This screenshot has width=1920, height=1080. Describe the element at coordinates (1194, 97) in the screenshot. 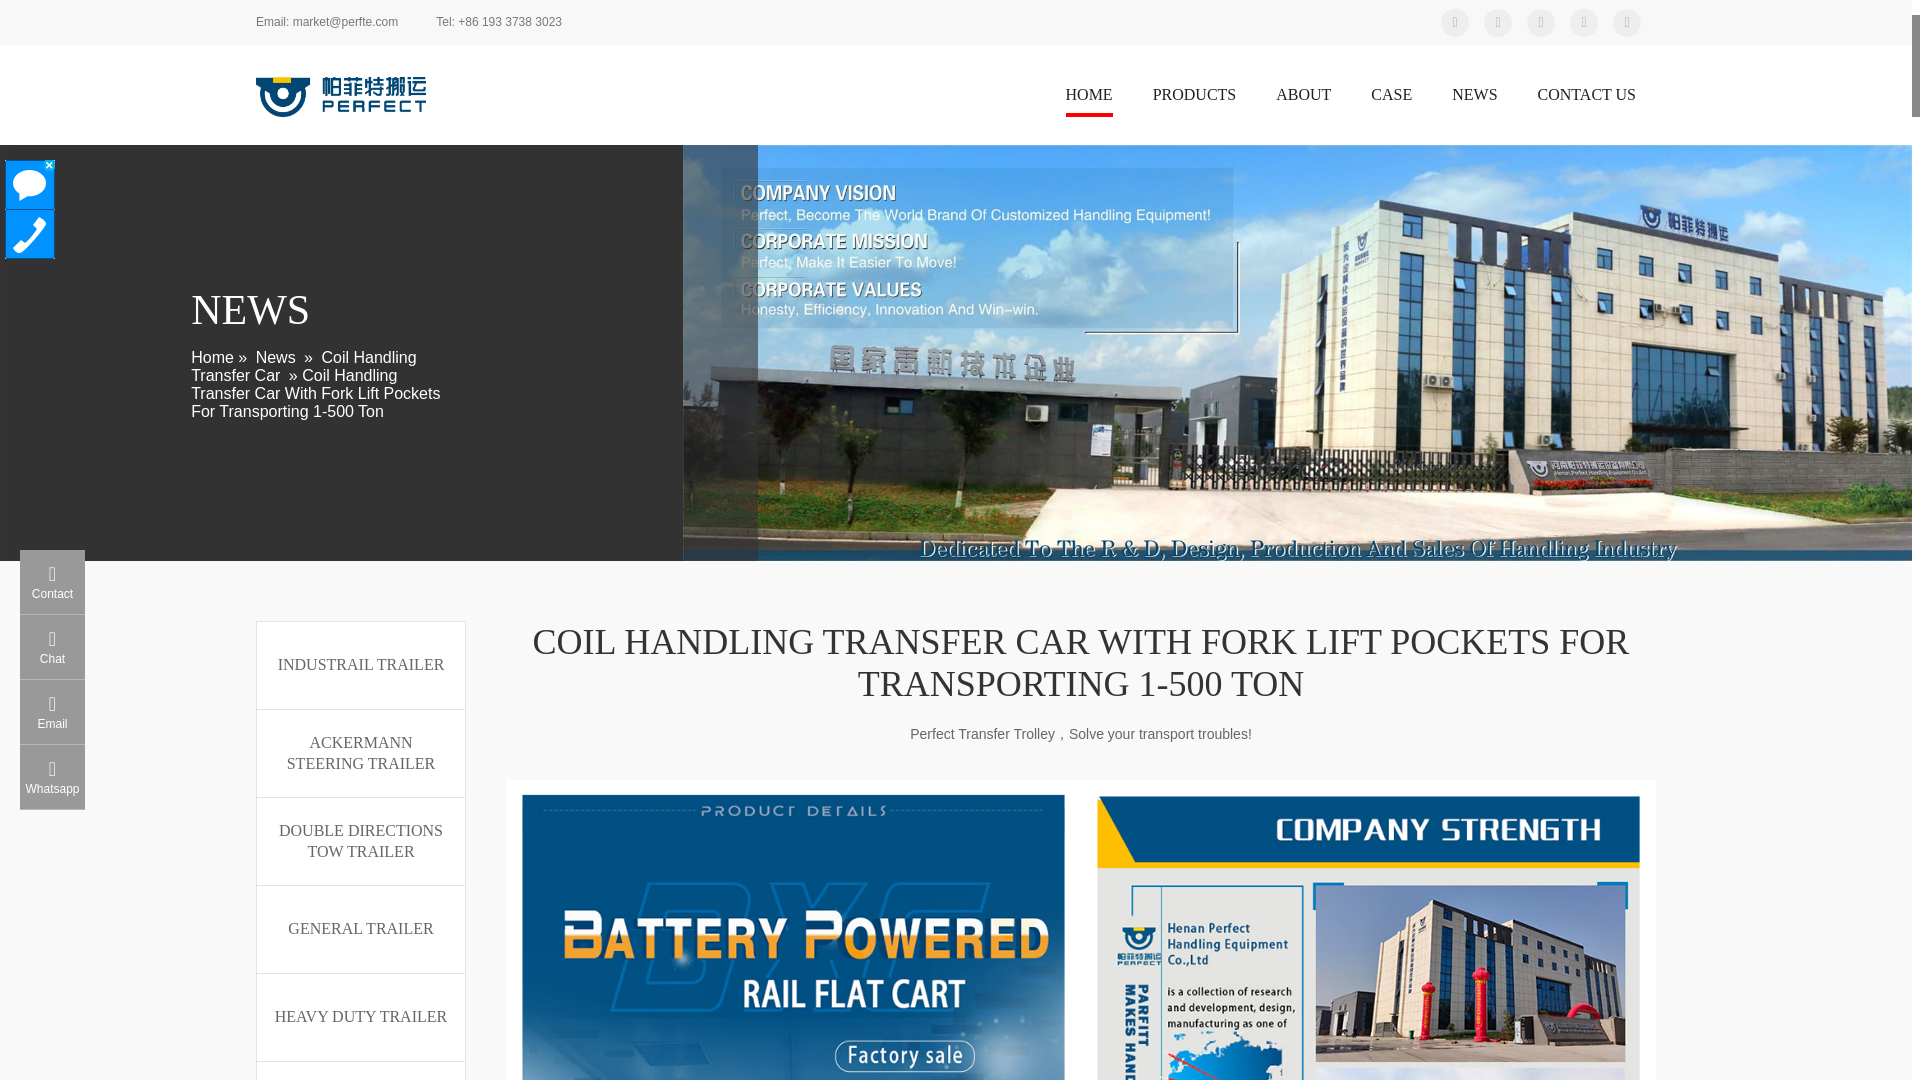

I see `Products` at that location.